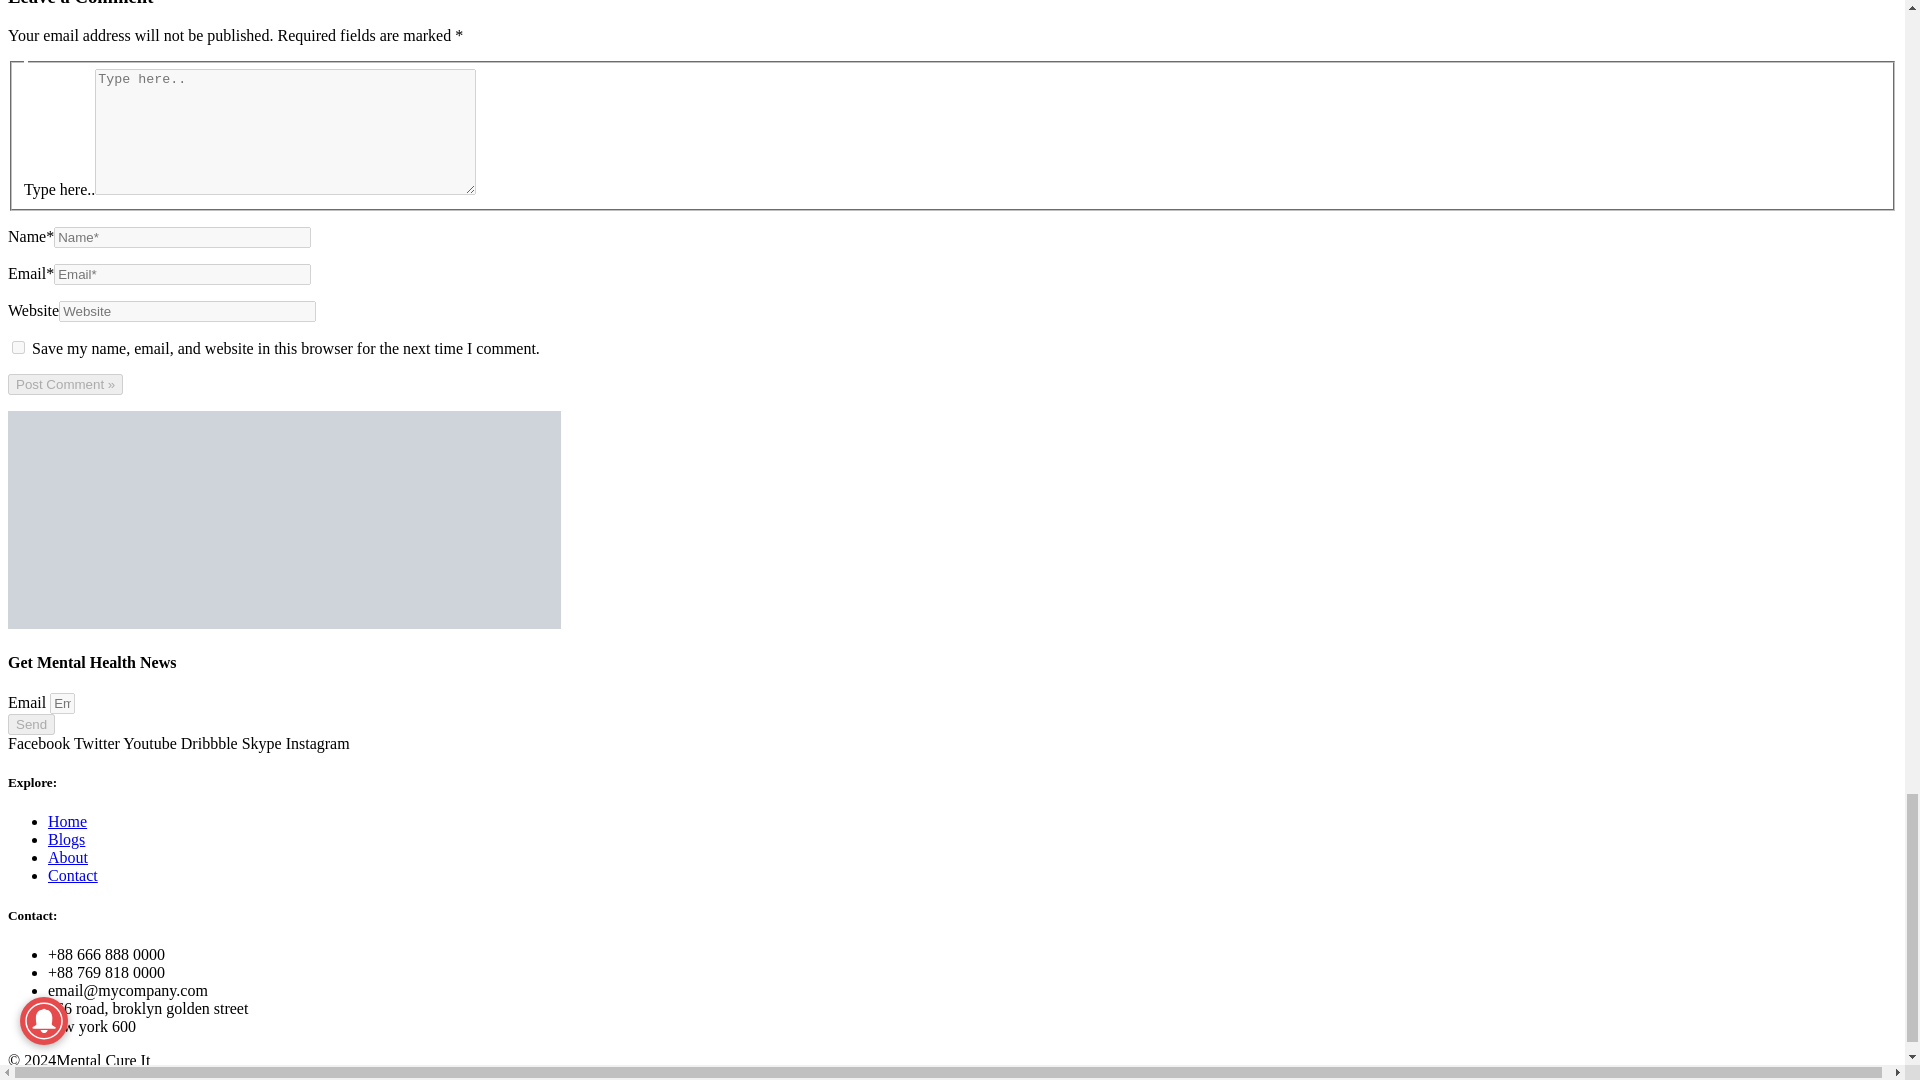 The image size is (1920, 1080). Describe the element at coordinates (31, 724) in the screenshot. I see `Send` at that location.